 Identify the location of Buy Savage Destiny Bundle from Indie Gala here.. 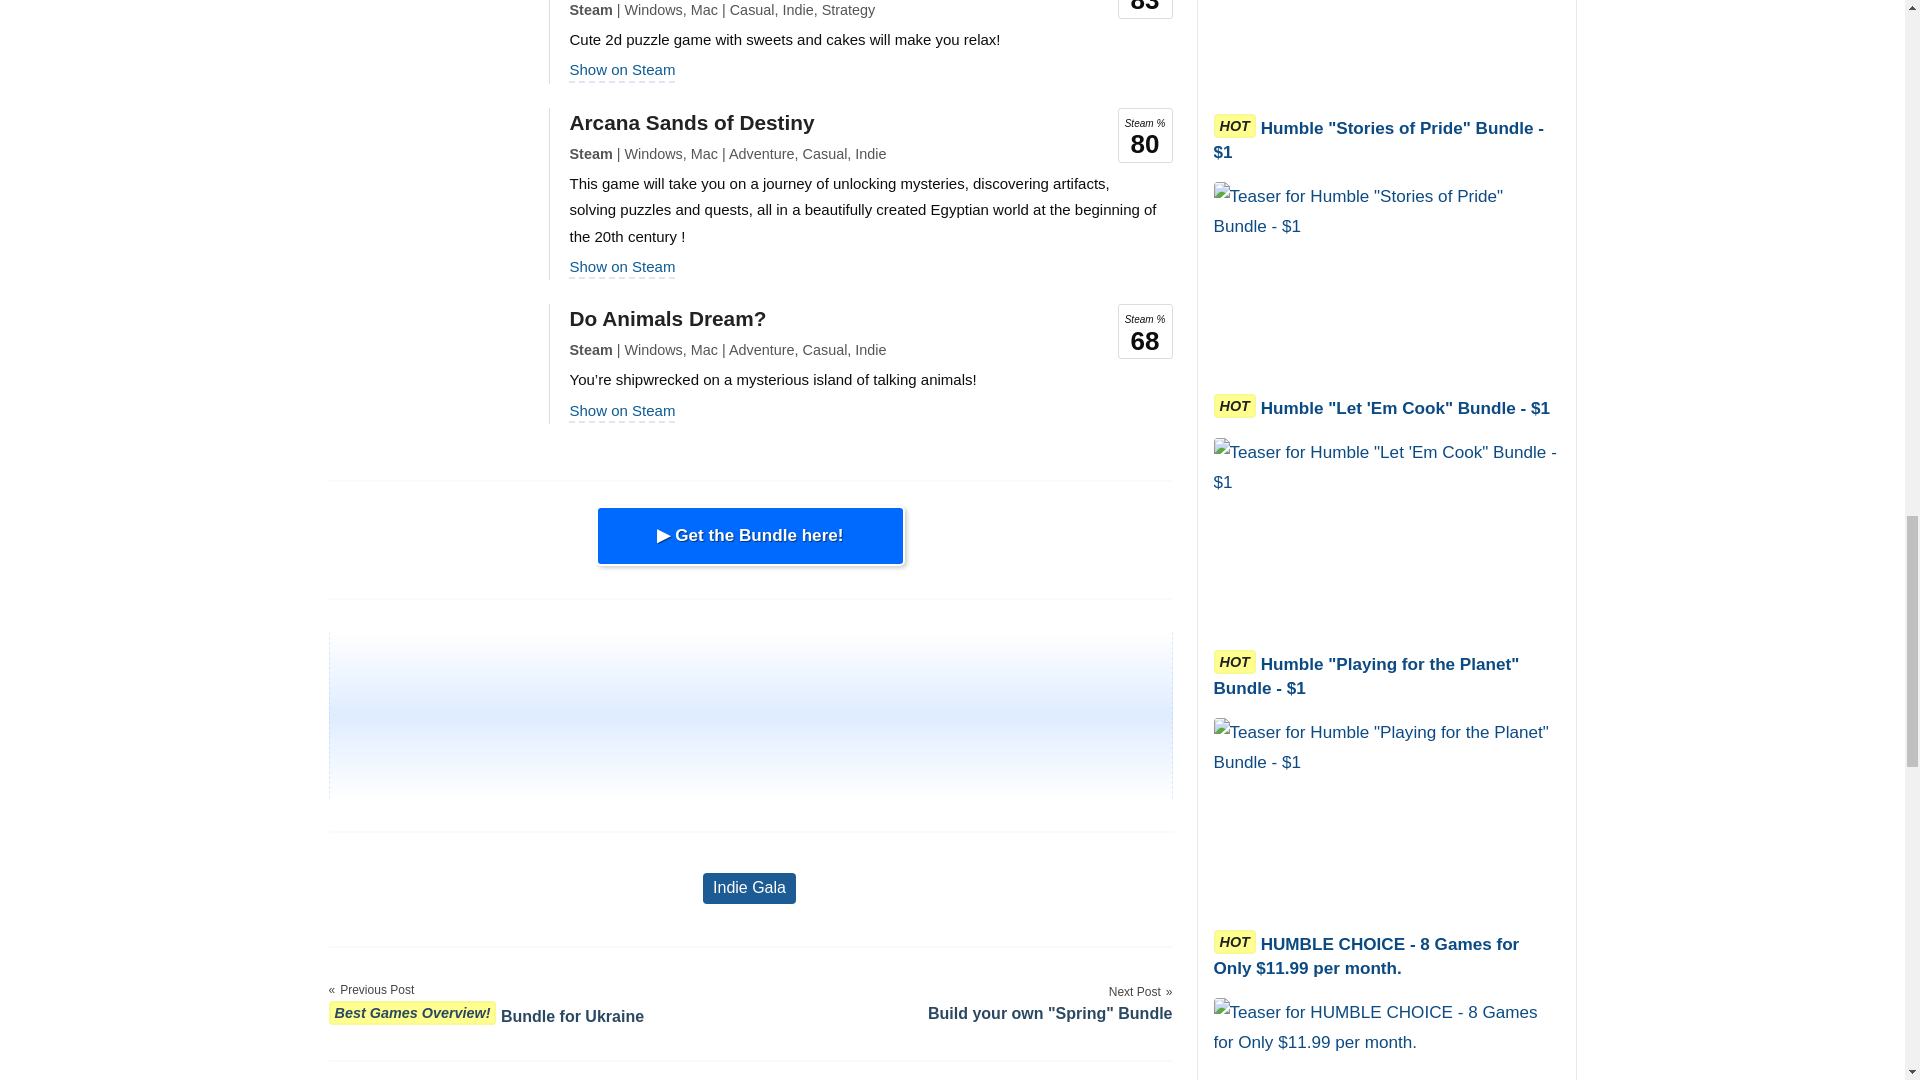
(750, 536).